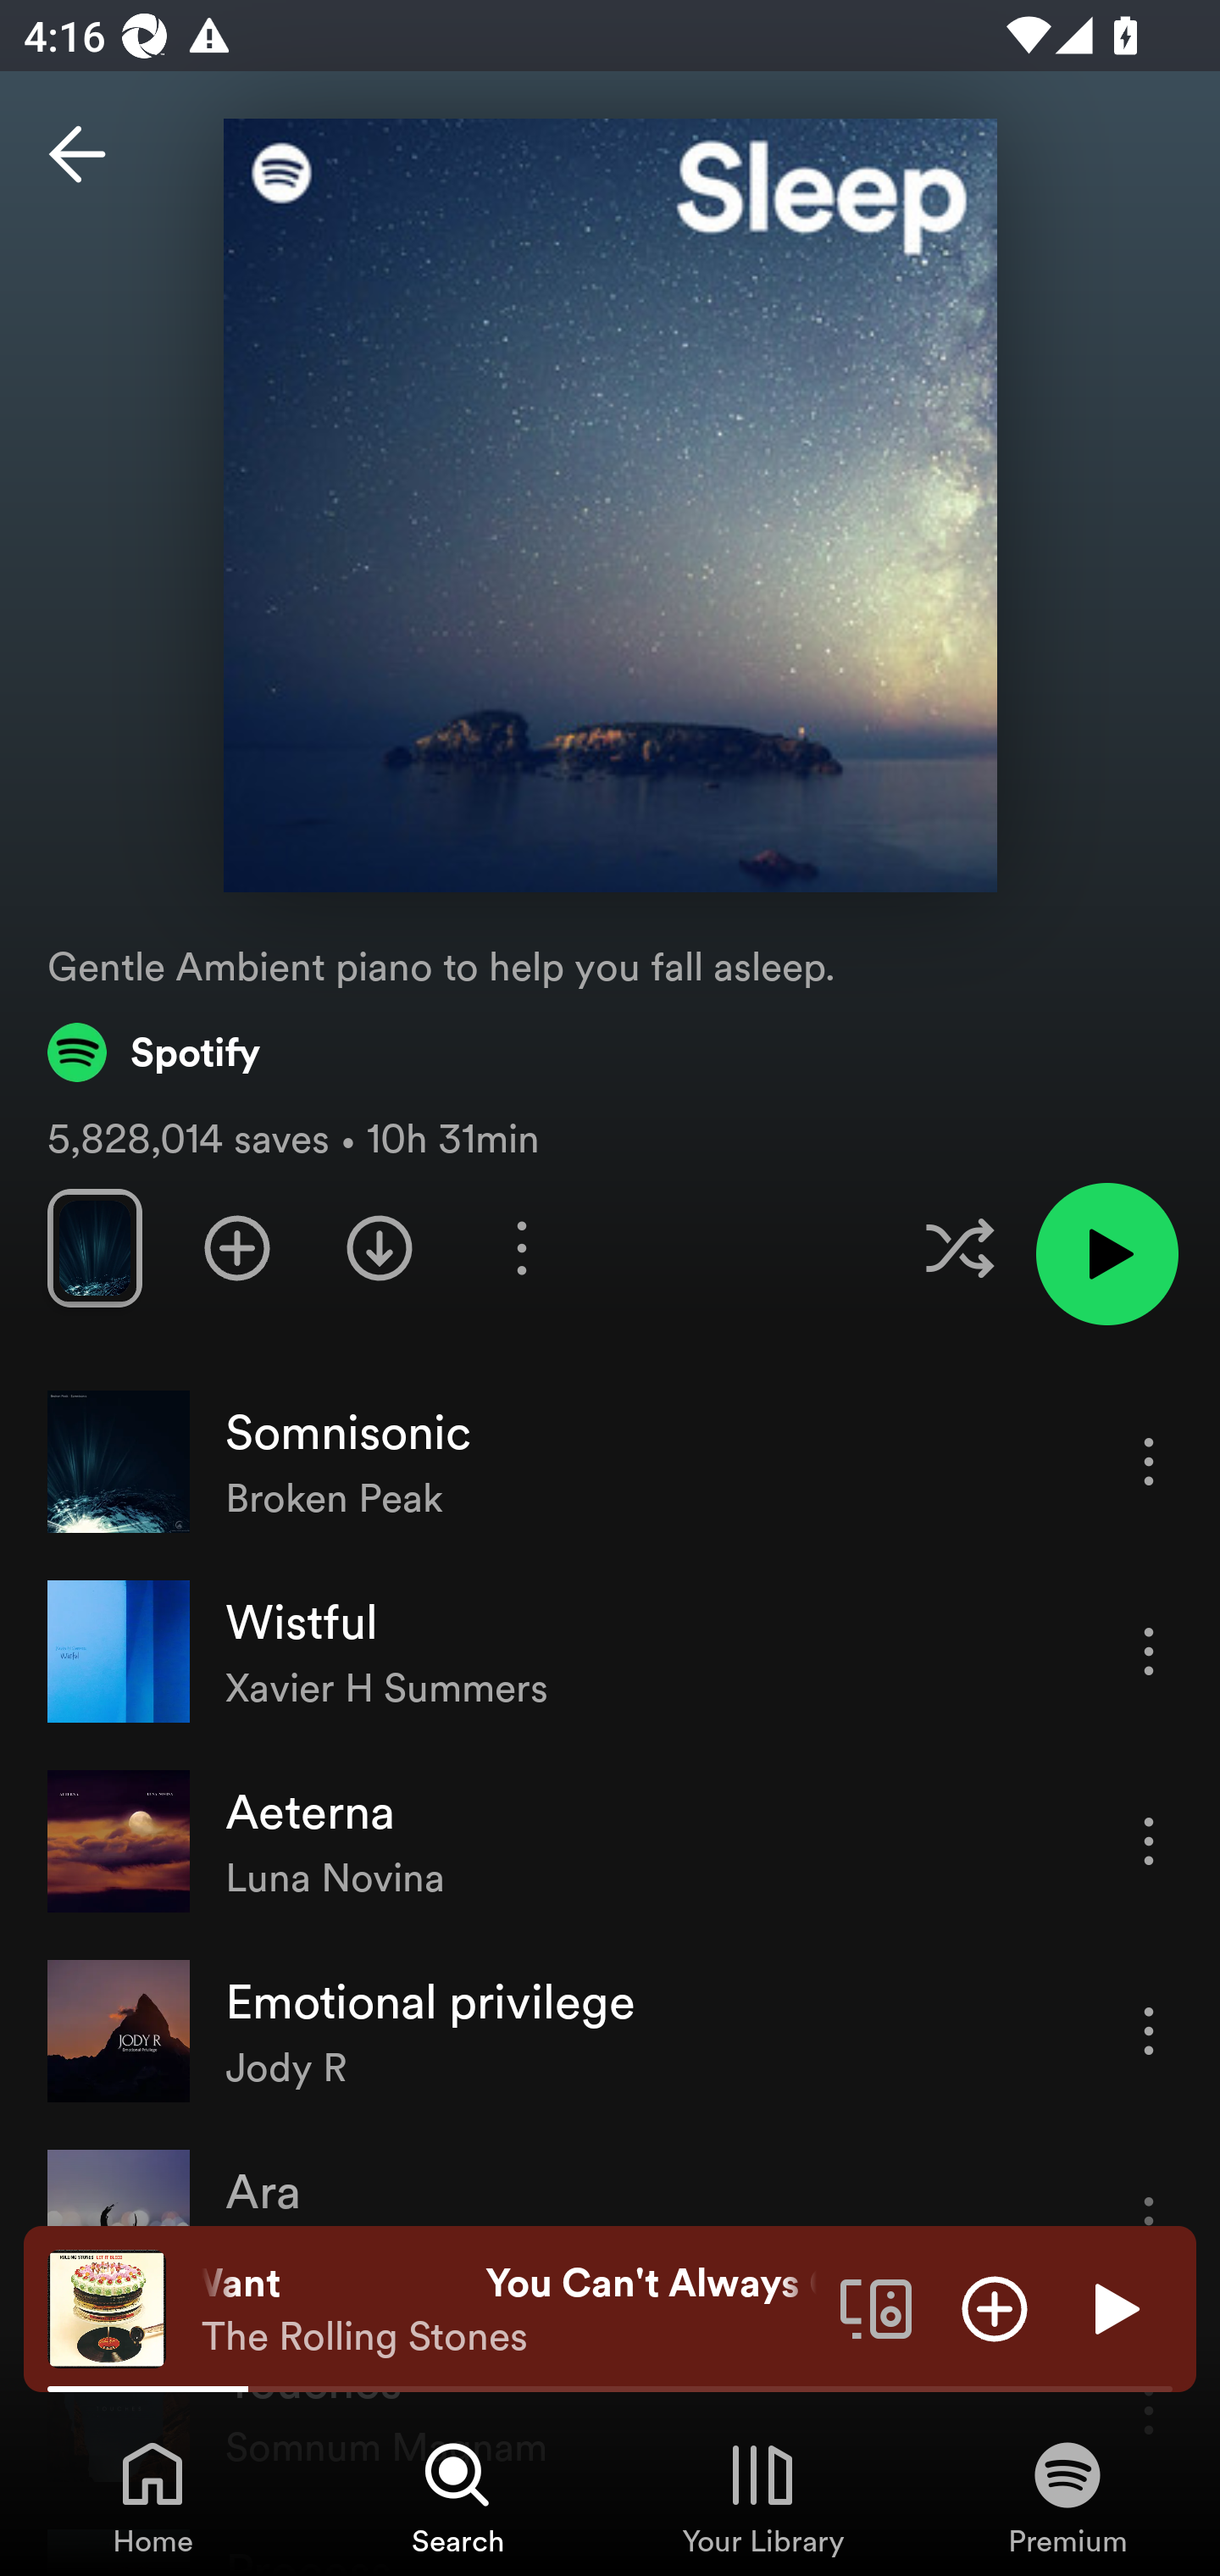 The width and height of the screenshot is (1220, 2576). What do you see at coordinates (380, 1247) in the screenshot?
I see `Download` at bounding box center [380, 1247].